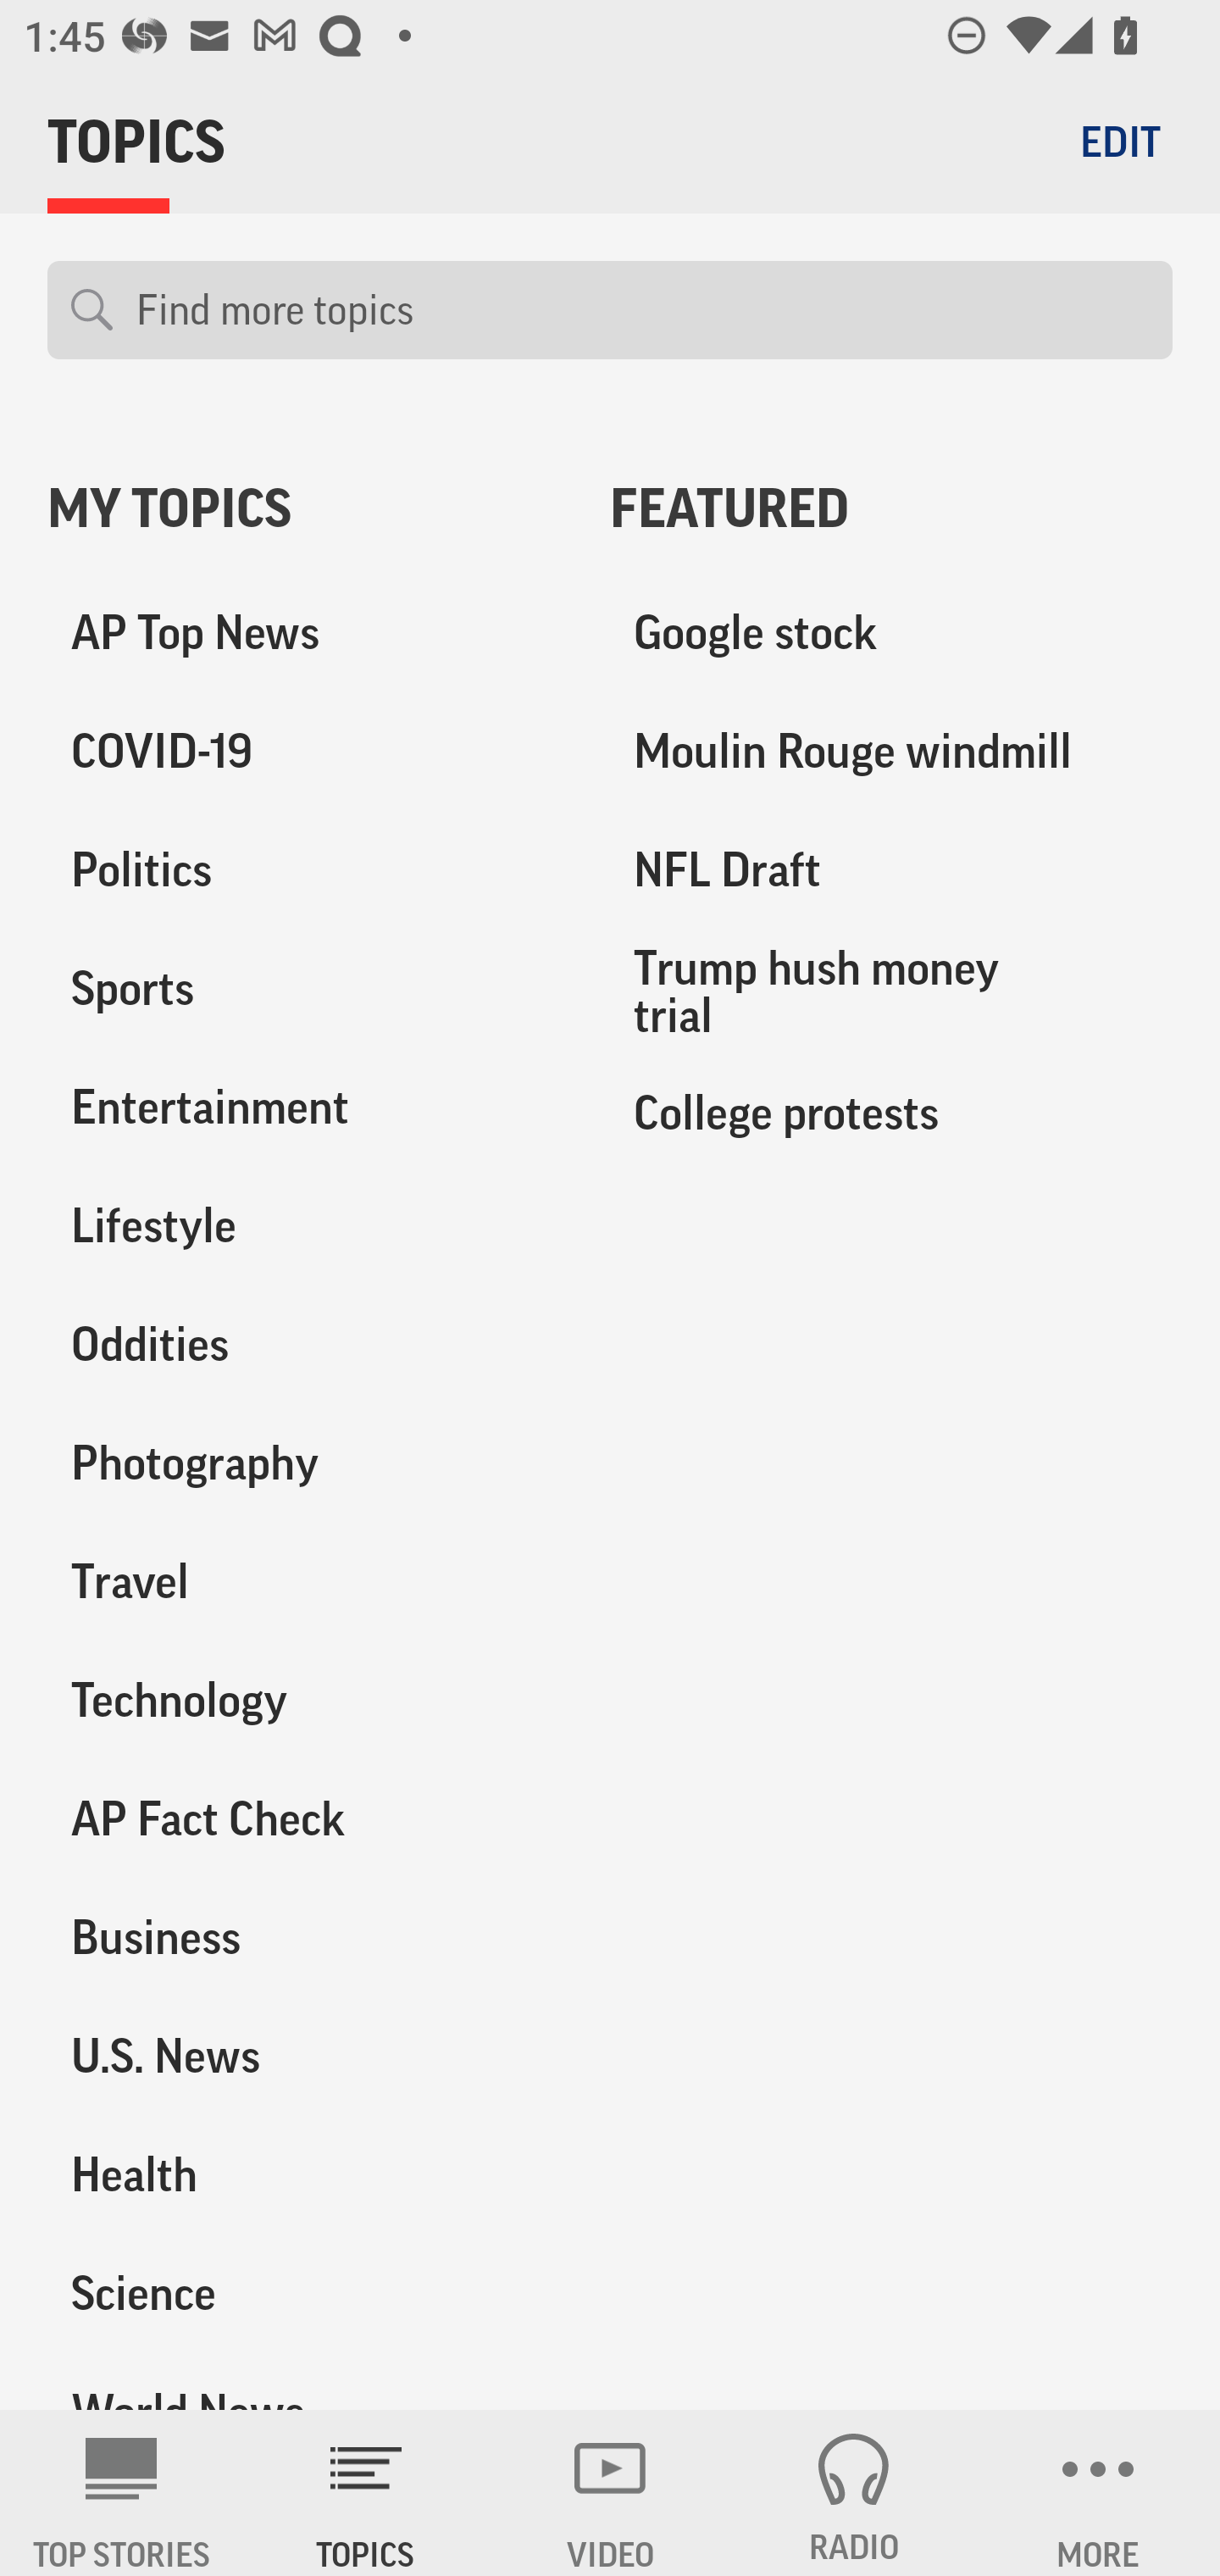 This screenshot has height=2576, width=1220. Describe the element at coordinates (122, 2493) in the screenshot. I see `AP News TOP STORIES` at that location.